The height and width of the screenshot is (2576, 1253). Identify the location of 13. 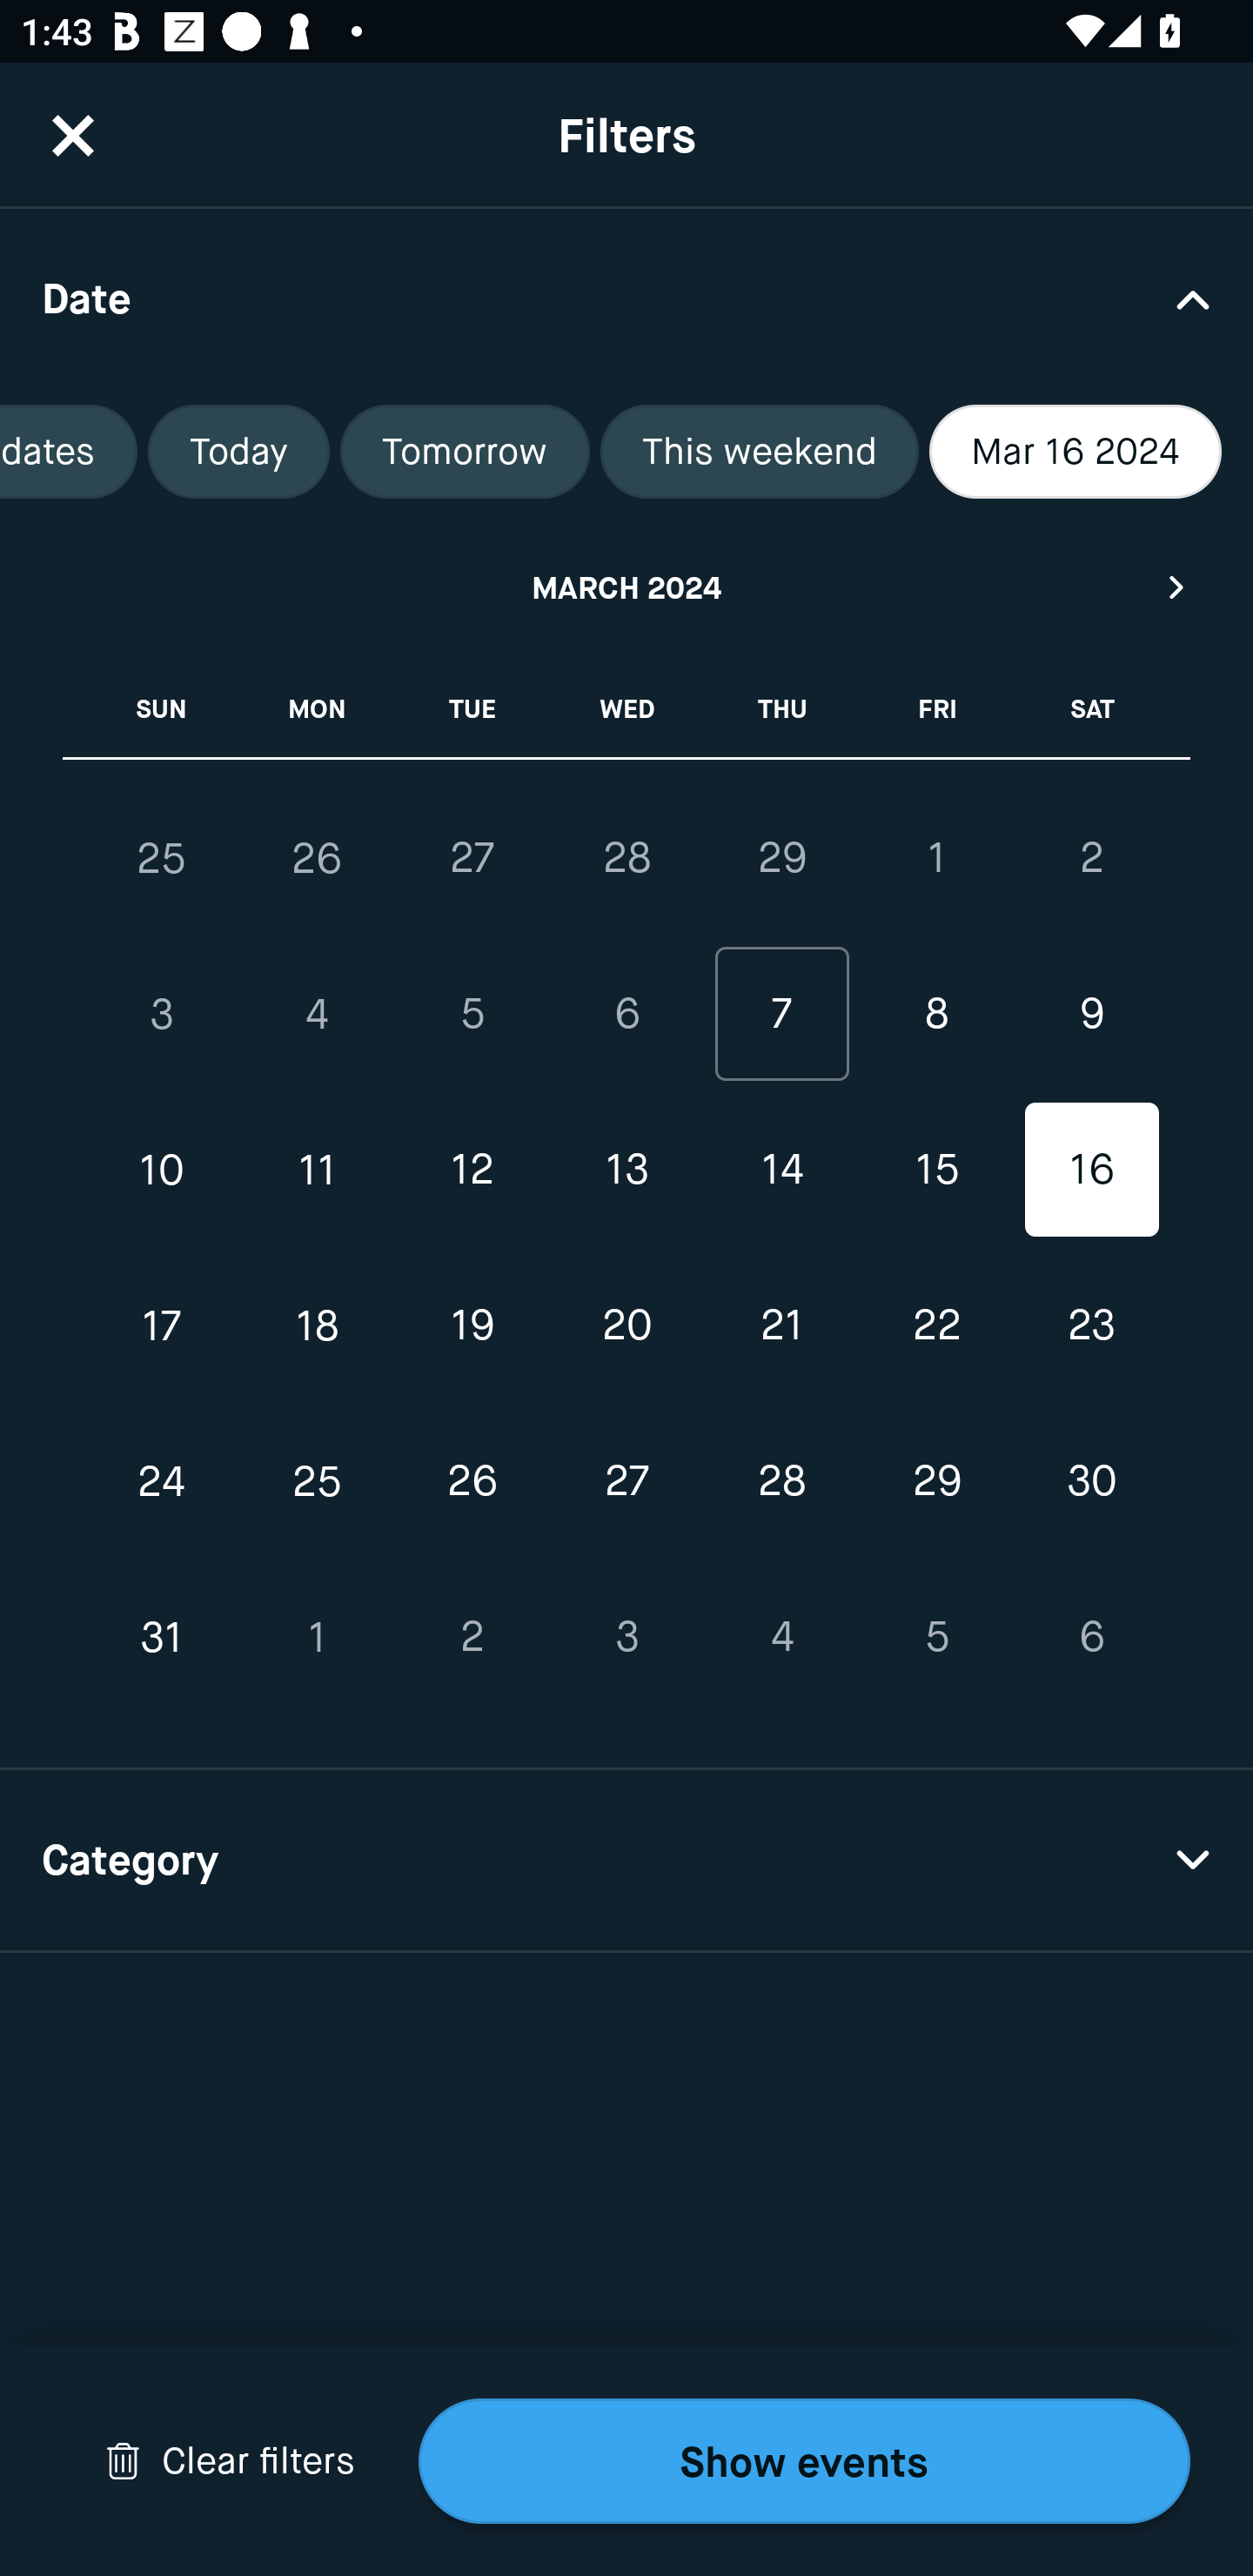
(626, 1170).